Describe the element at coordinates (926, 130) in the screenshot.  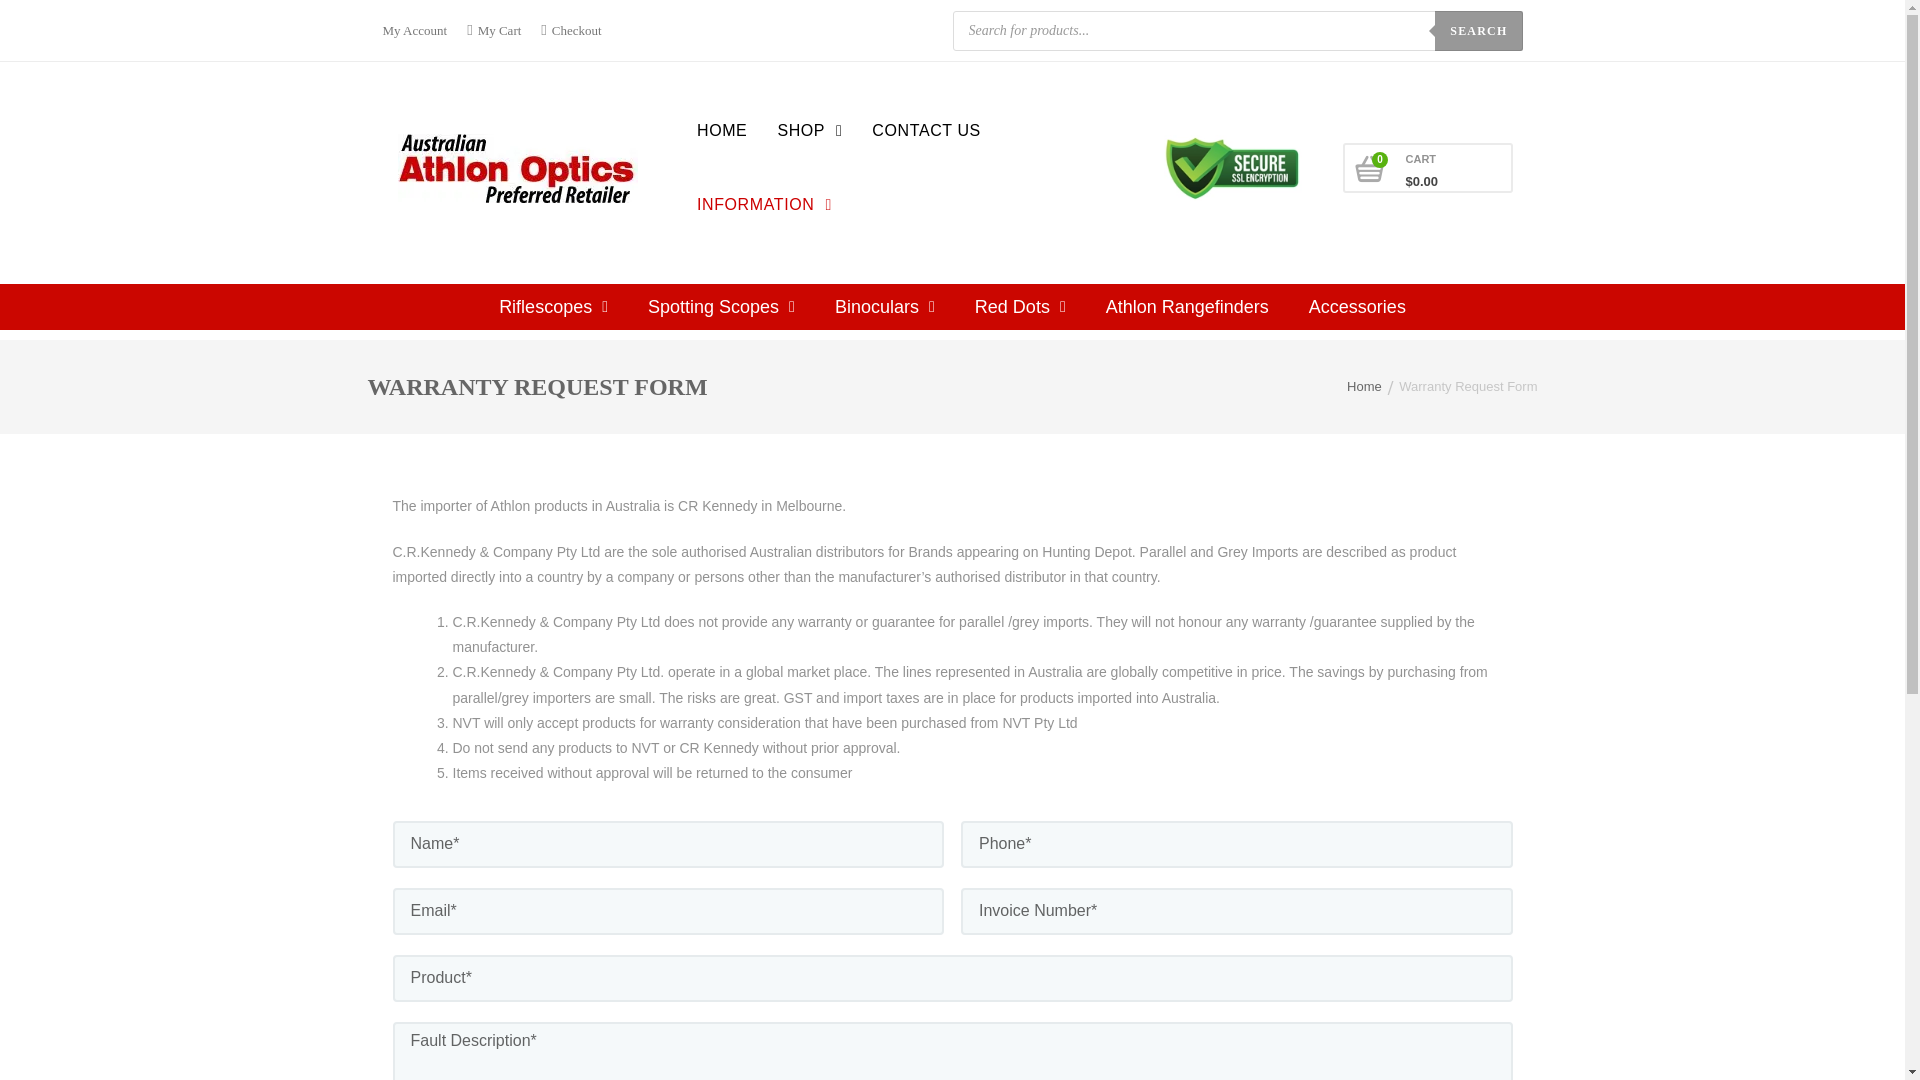
I see `CONTACT US` at that location.